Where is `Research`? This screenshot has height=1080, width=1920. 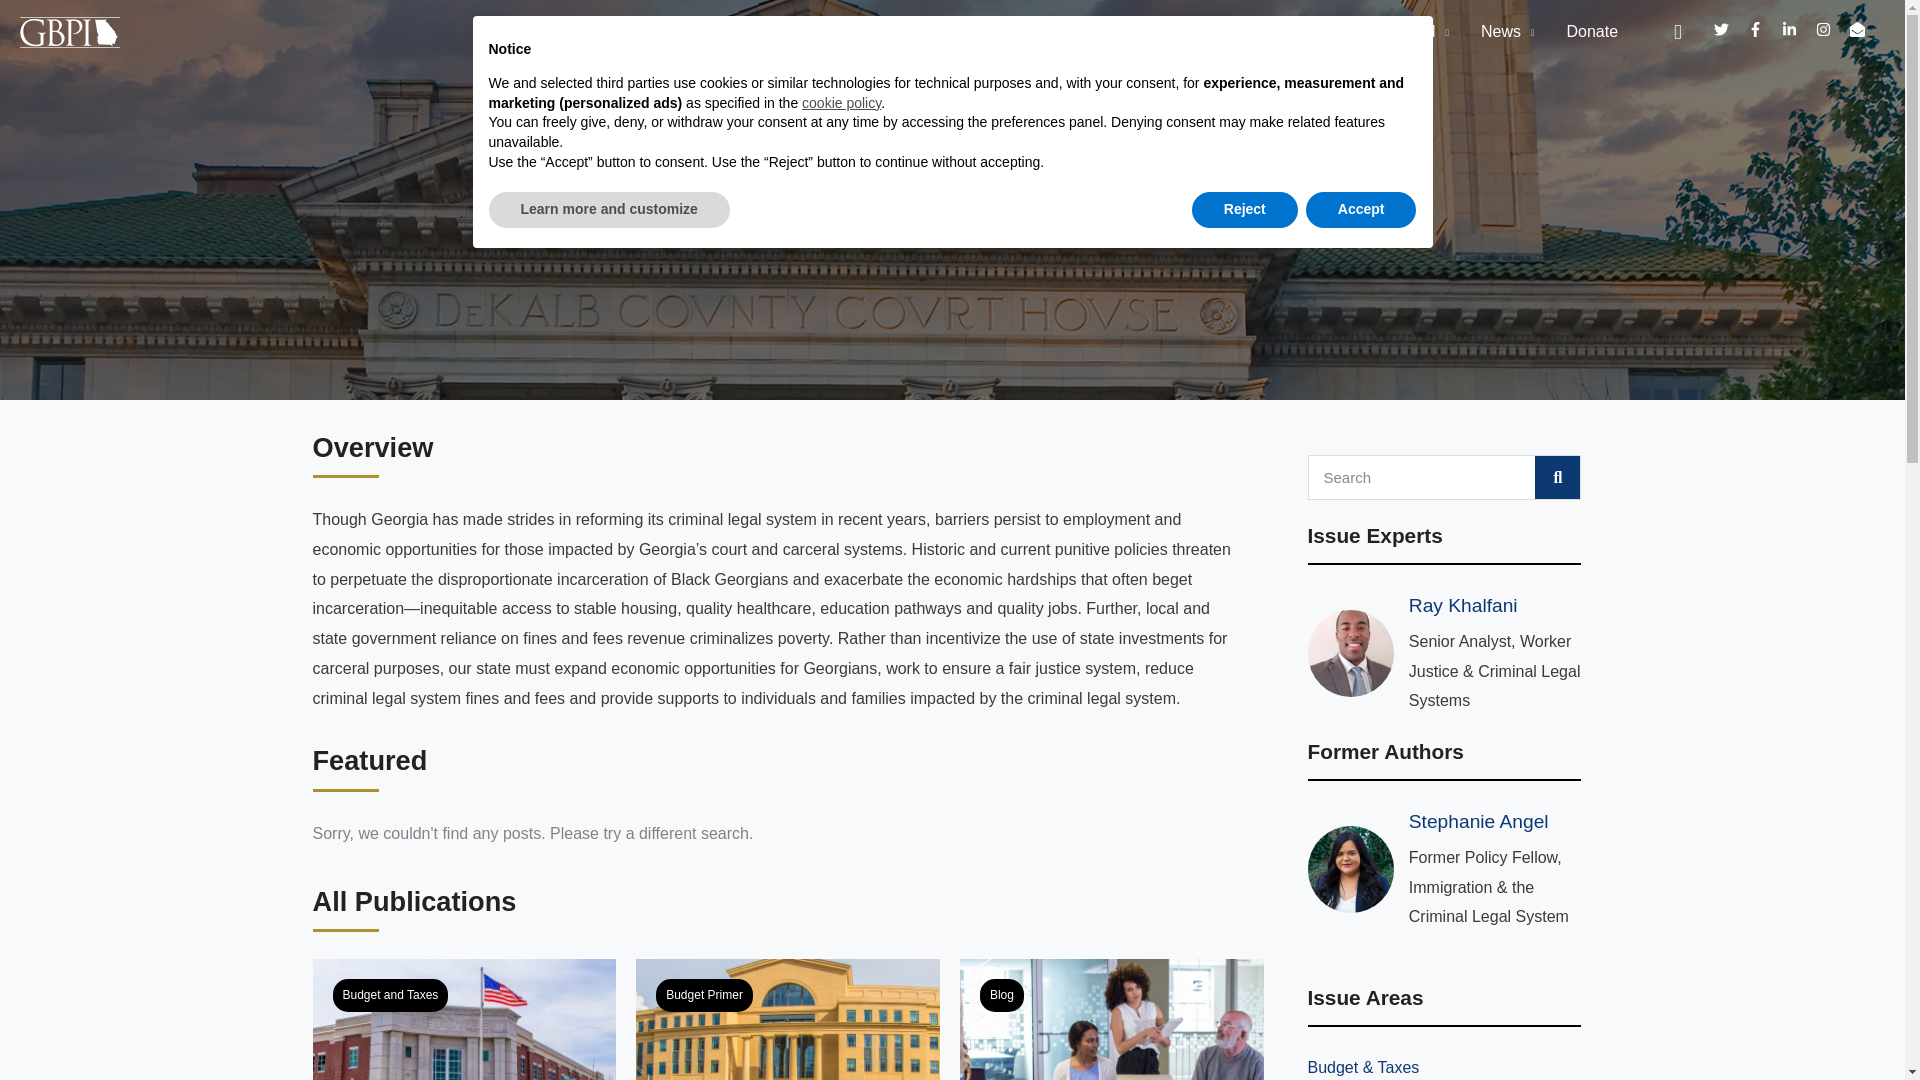 Research is located at coordinates (1272, 32).